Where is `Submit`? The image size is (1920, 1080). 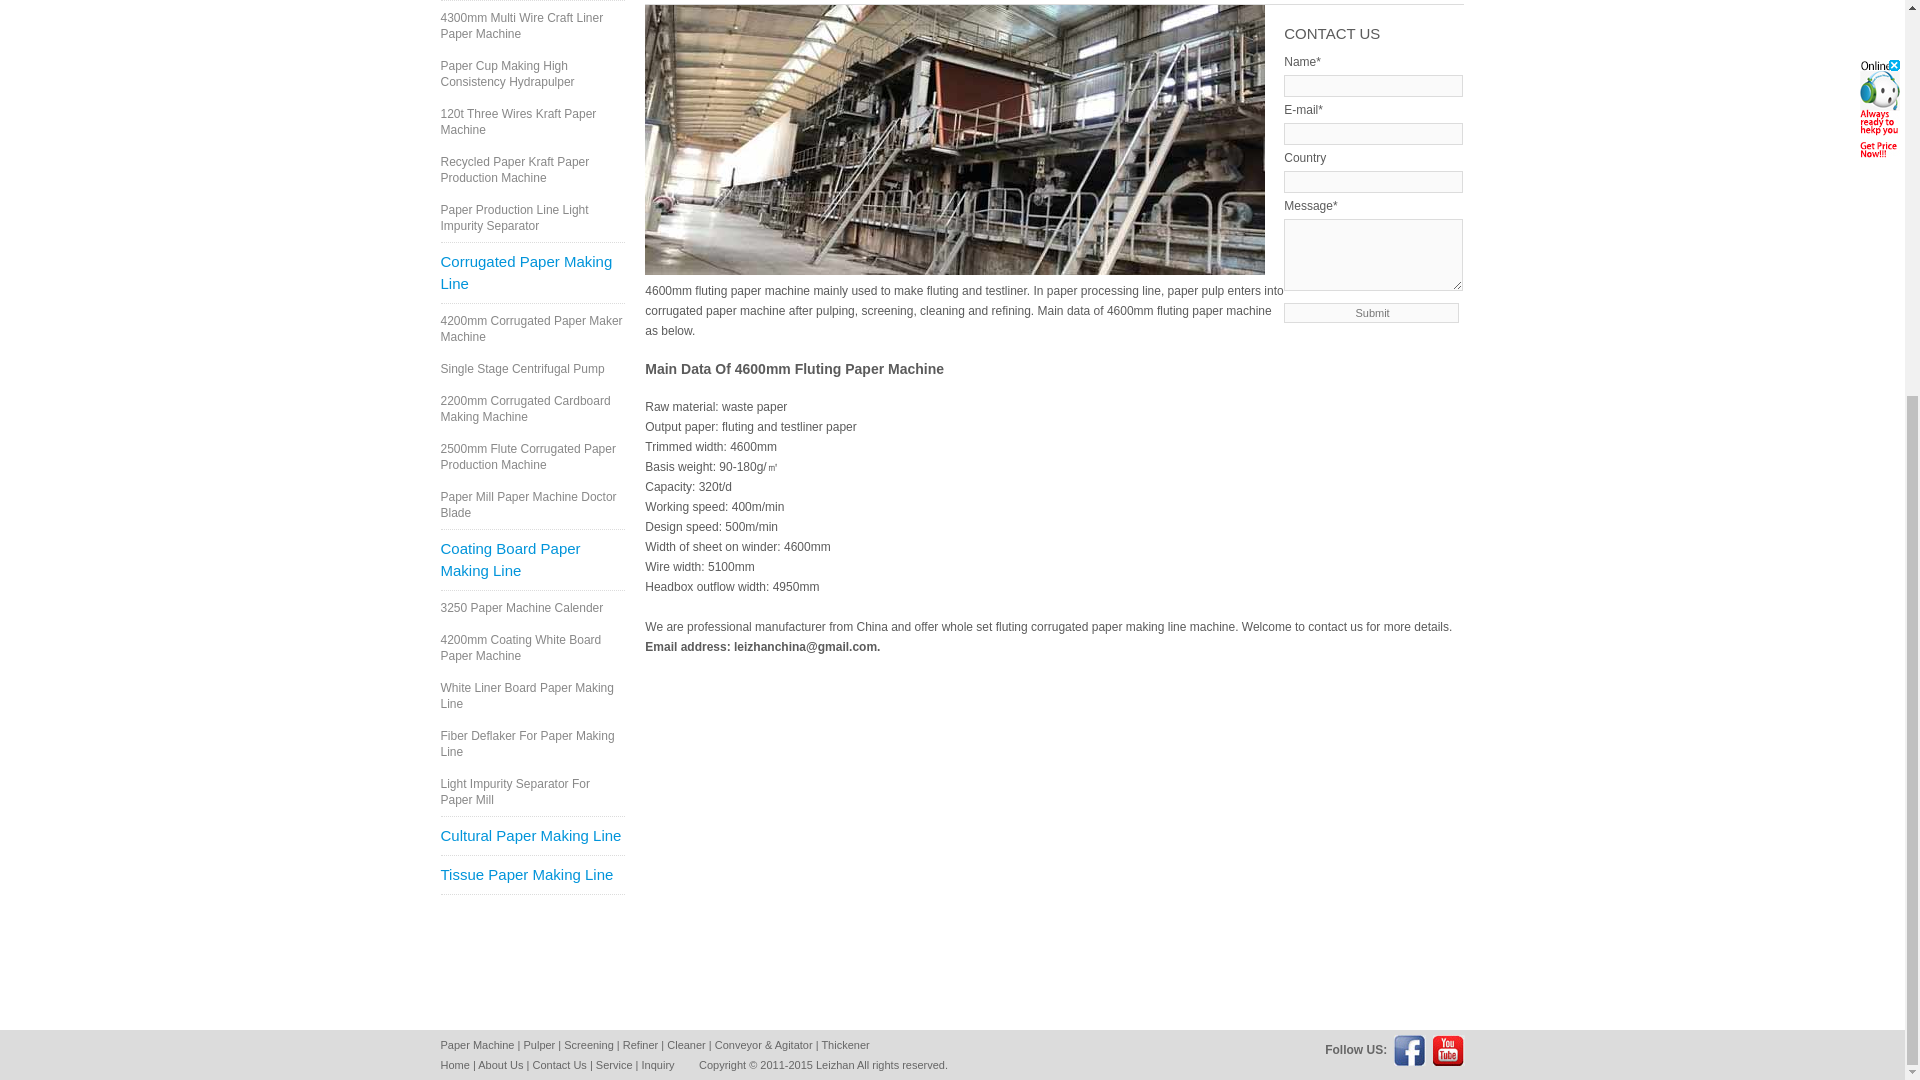 Submit is located at coordinates (1372, 312).